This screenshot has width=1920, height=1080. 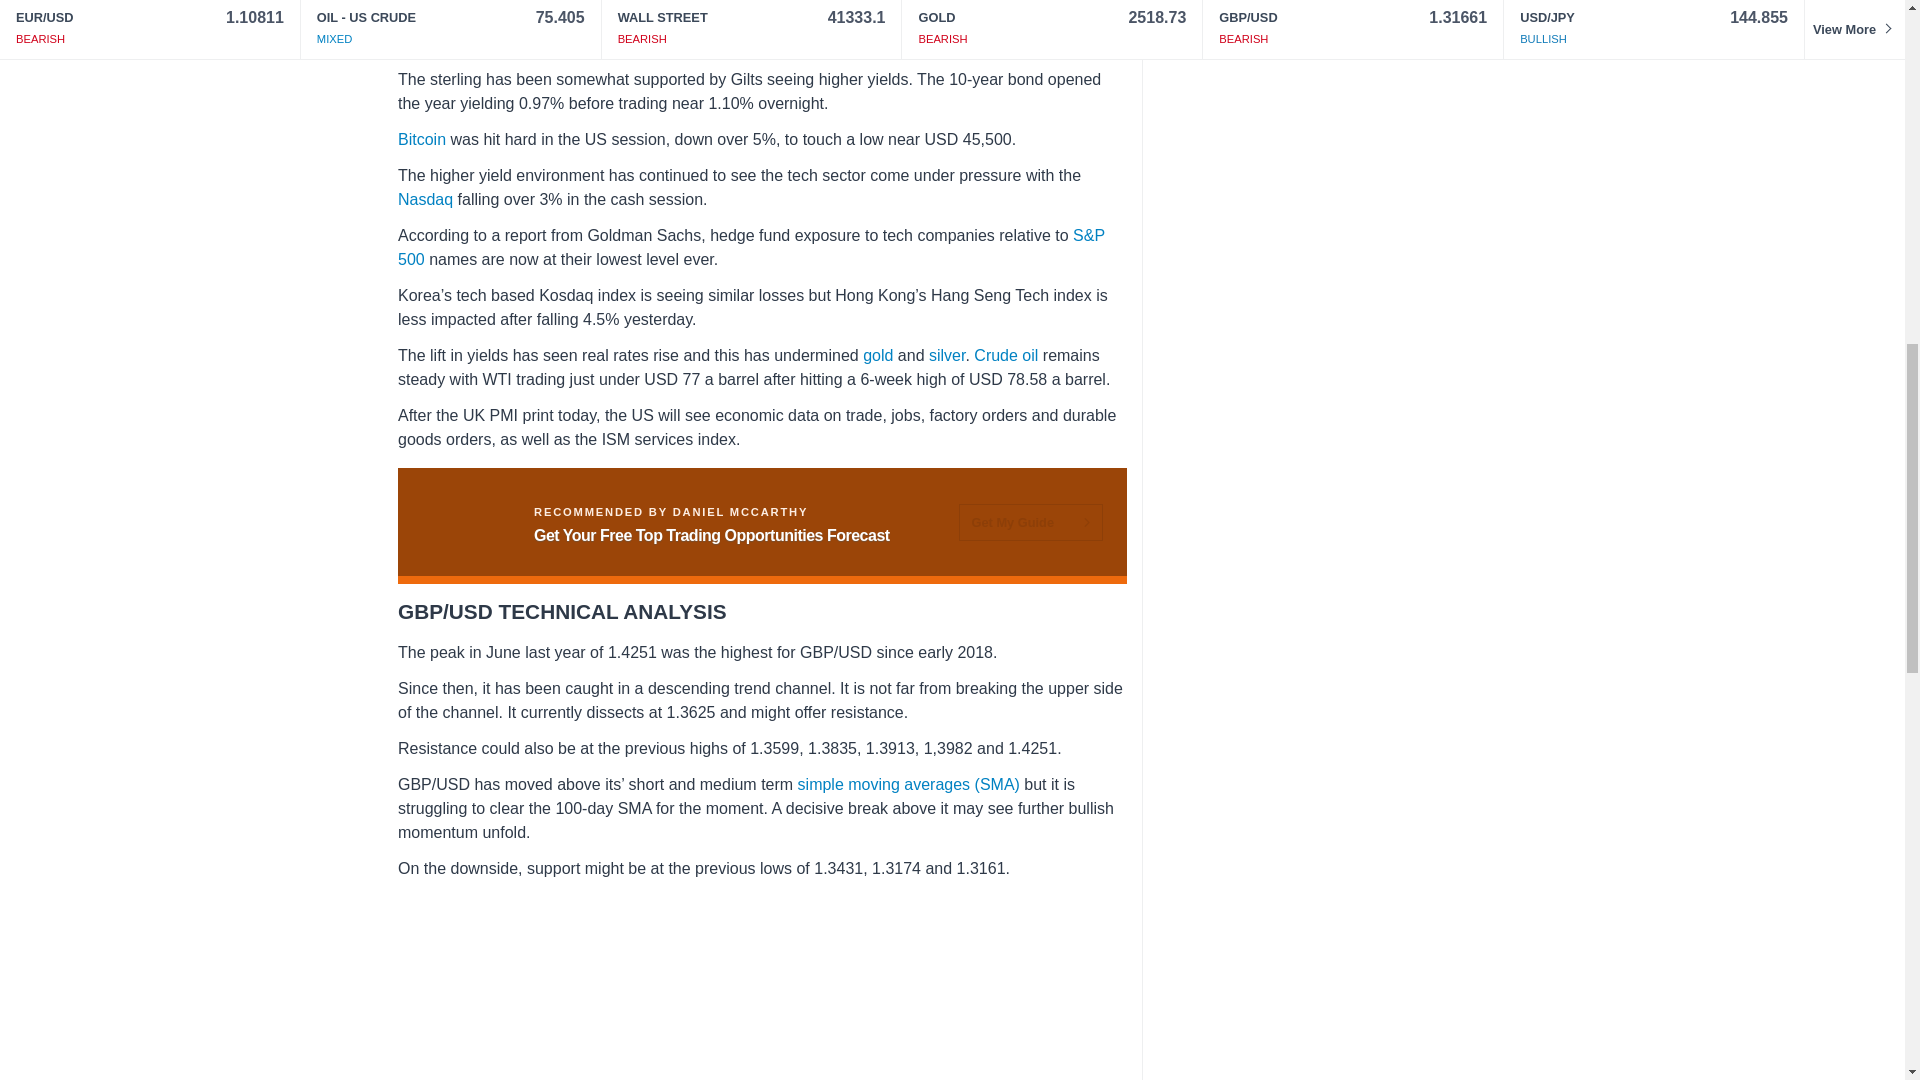 What do you see at coordinates (1015, 19) in the screenshot?
I see `CAD` at bounding box center [1015, 19].